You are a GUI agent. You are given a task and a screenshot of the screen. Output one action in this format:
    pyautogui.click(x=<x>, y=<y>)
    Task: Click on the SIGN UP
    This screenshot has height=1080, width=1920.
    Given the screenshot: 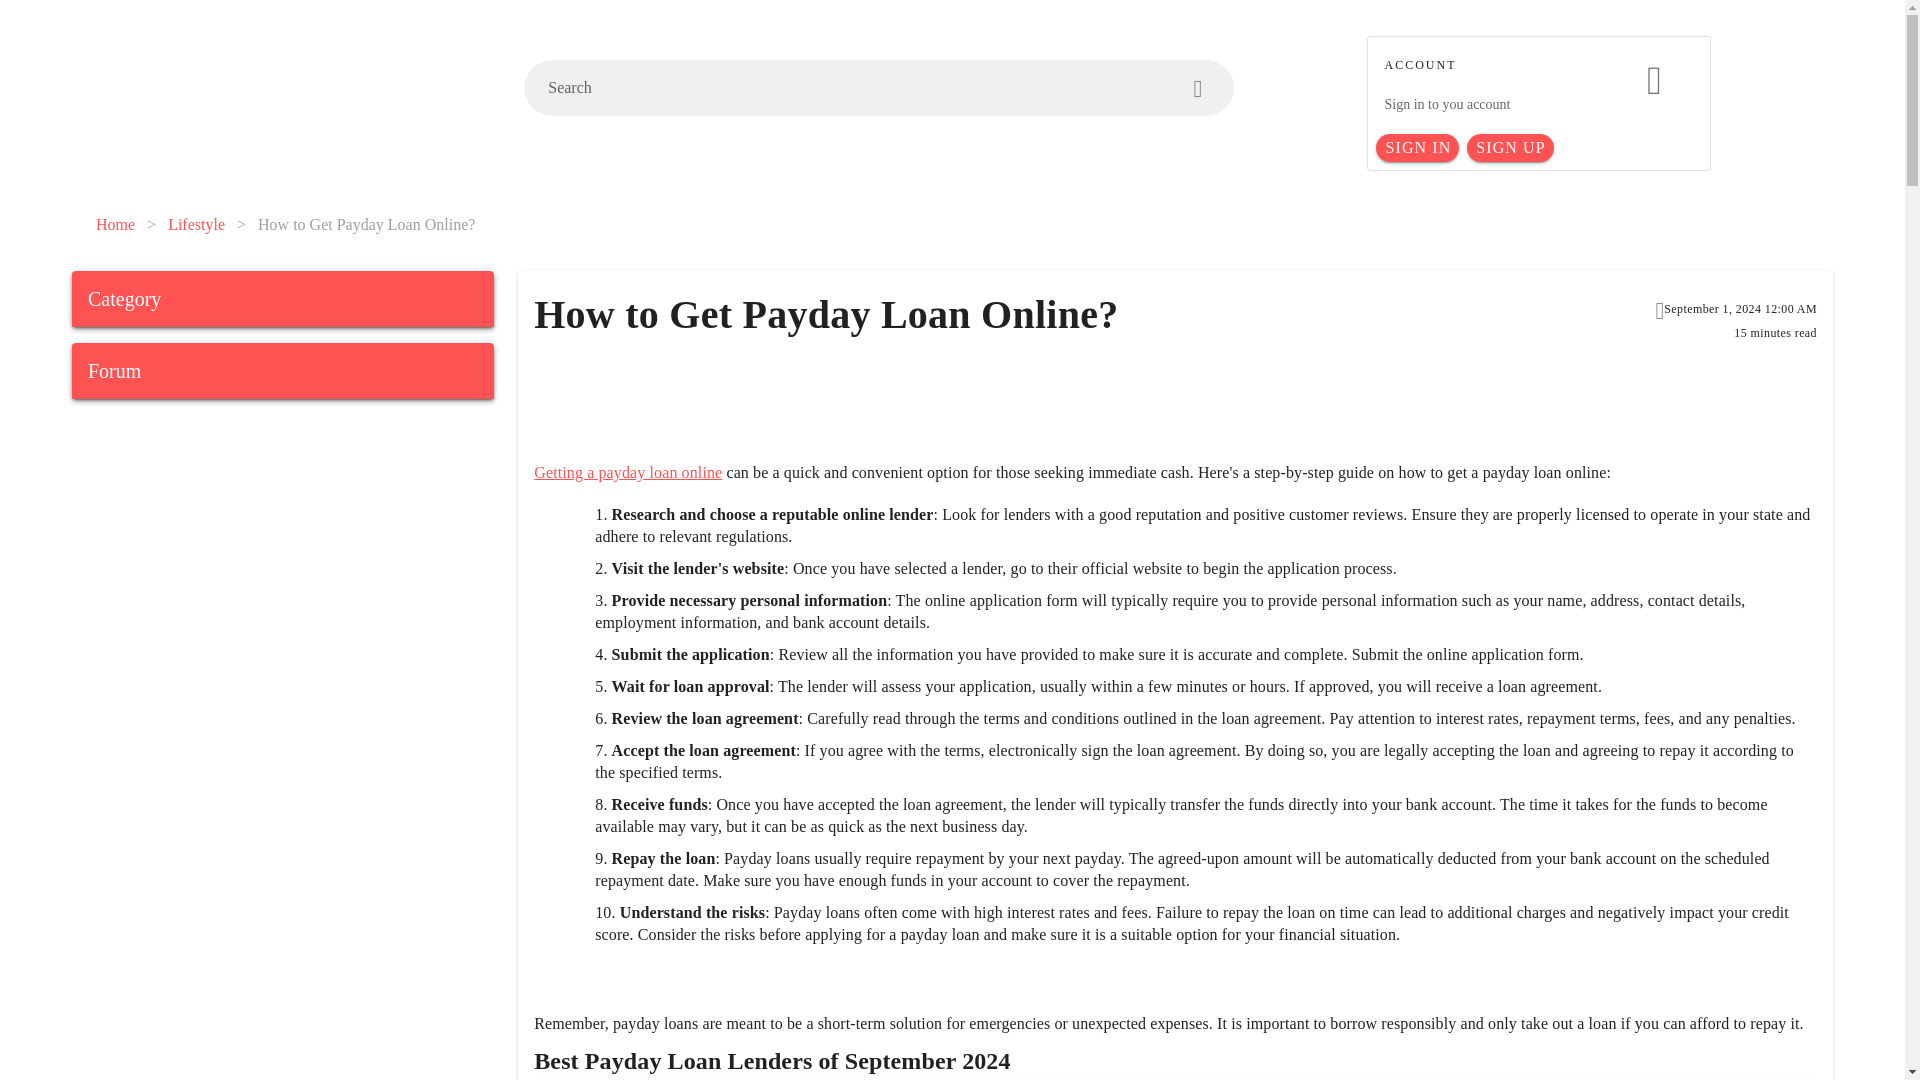 What is the action you would take?
    pyautogui.click(x=1510, y=148)
    